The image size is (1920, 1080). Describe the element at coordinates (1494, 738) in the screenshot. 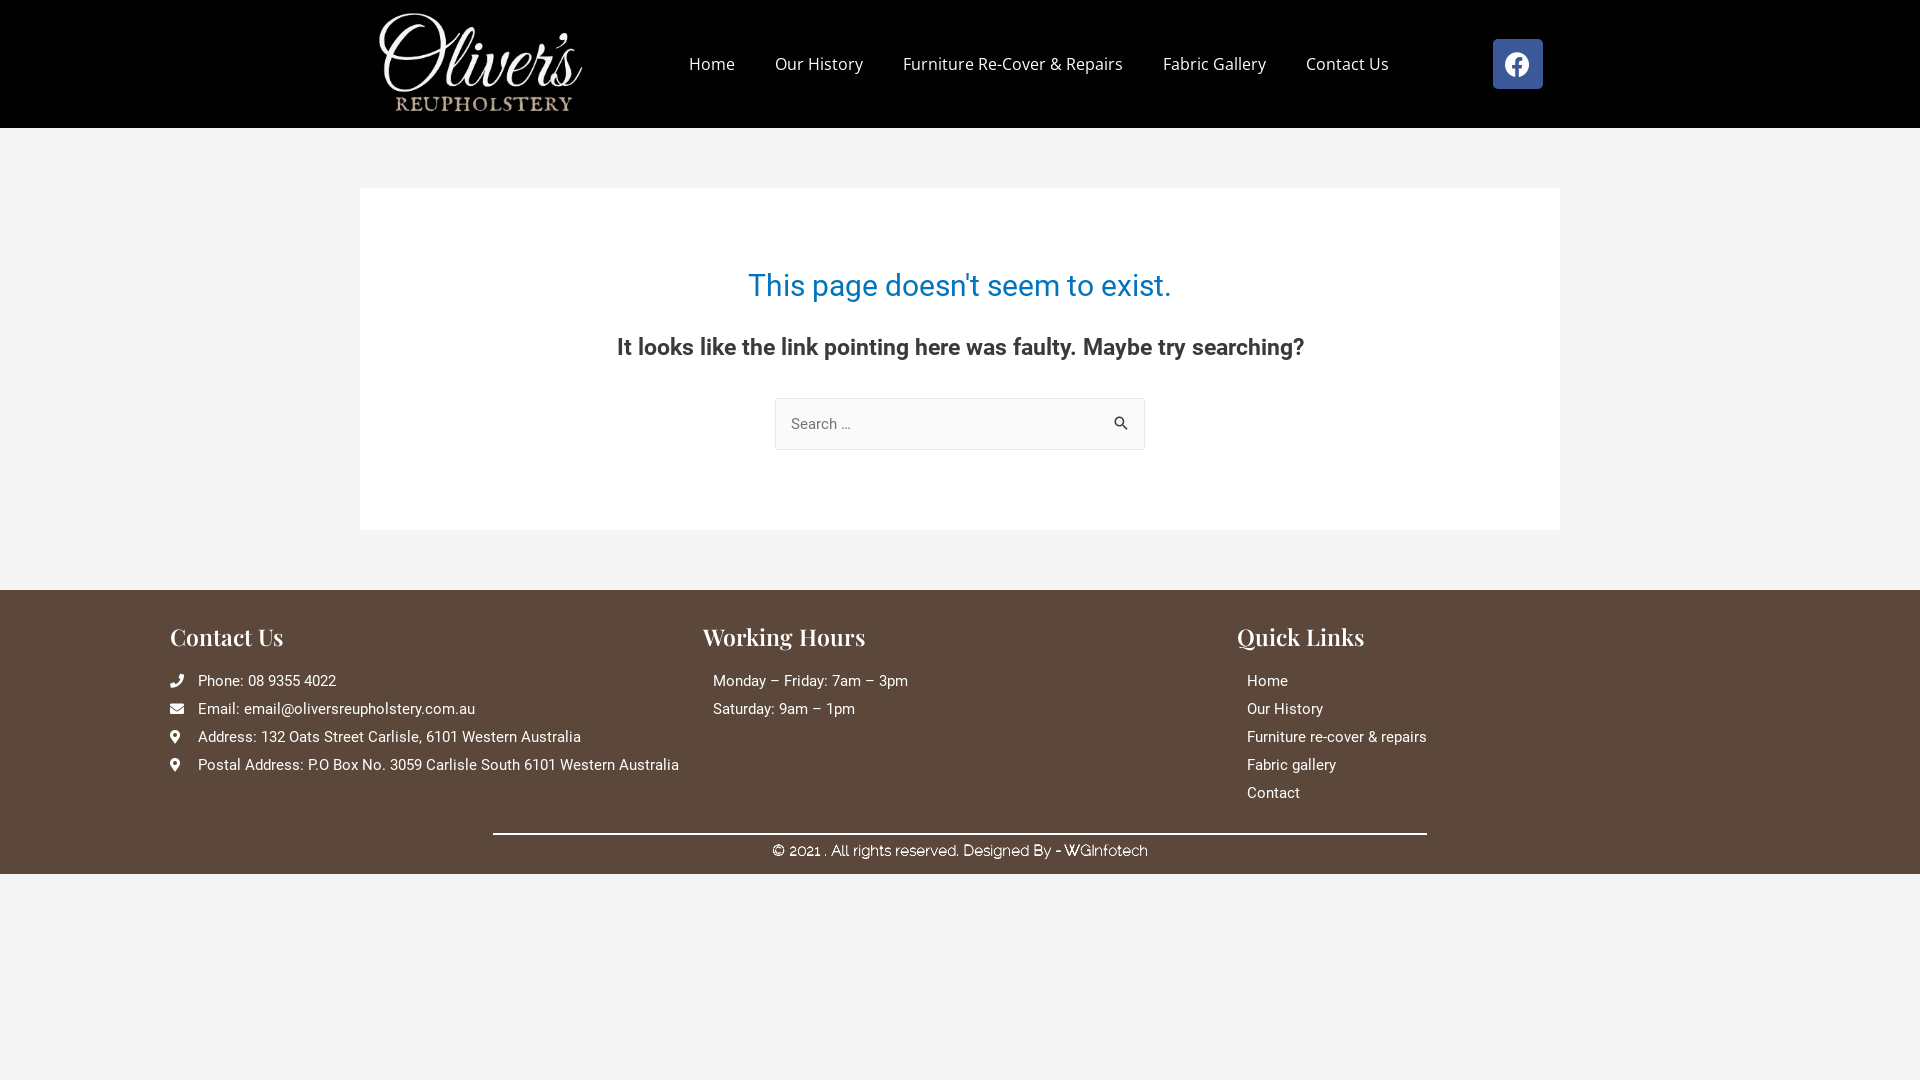

I see `Furniture re-cover & repairs` at that location.